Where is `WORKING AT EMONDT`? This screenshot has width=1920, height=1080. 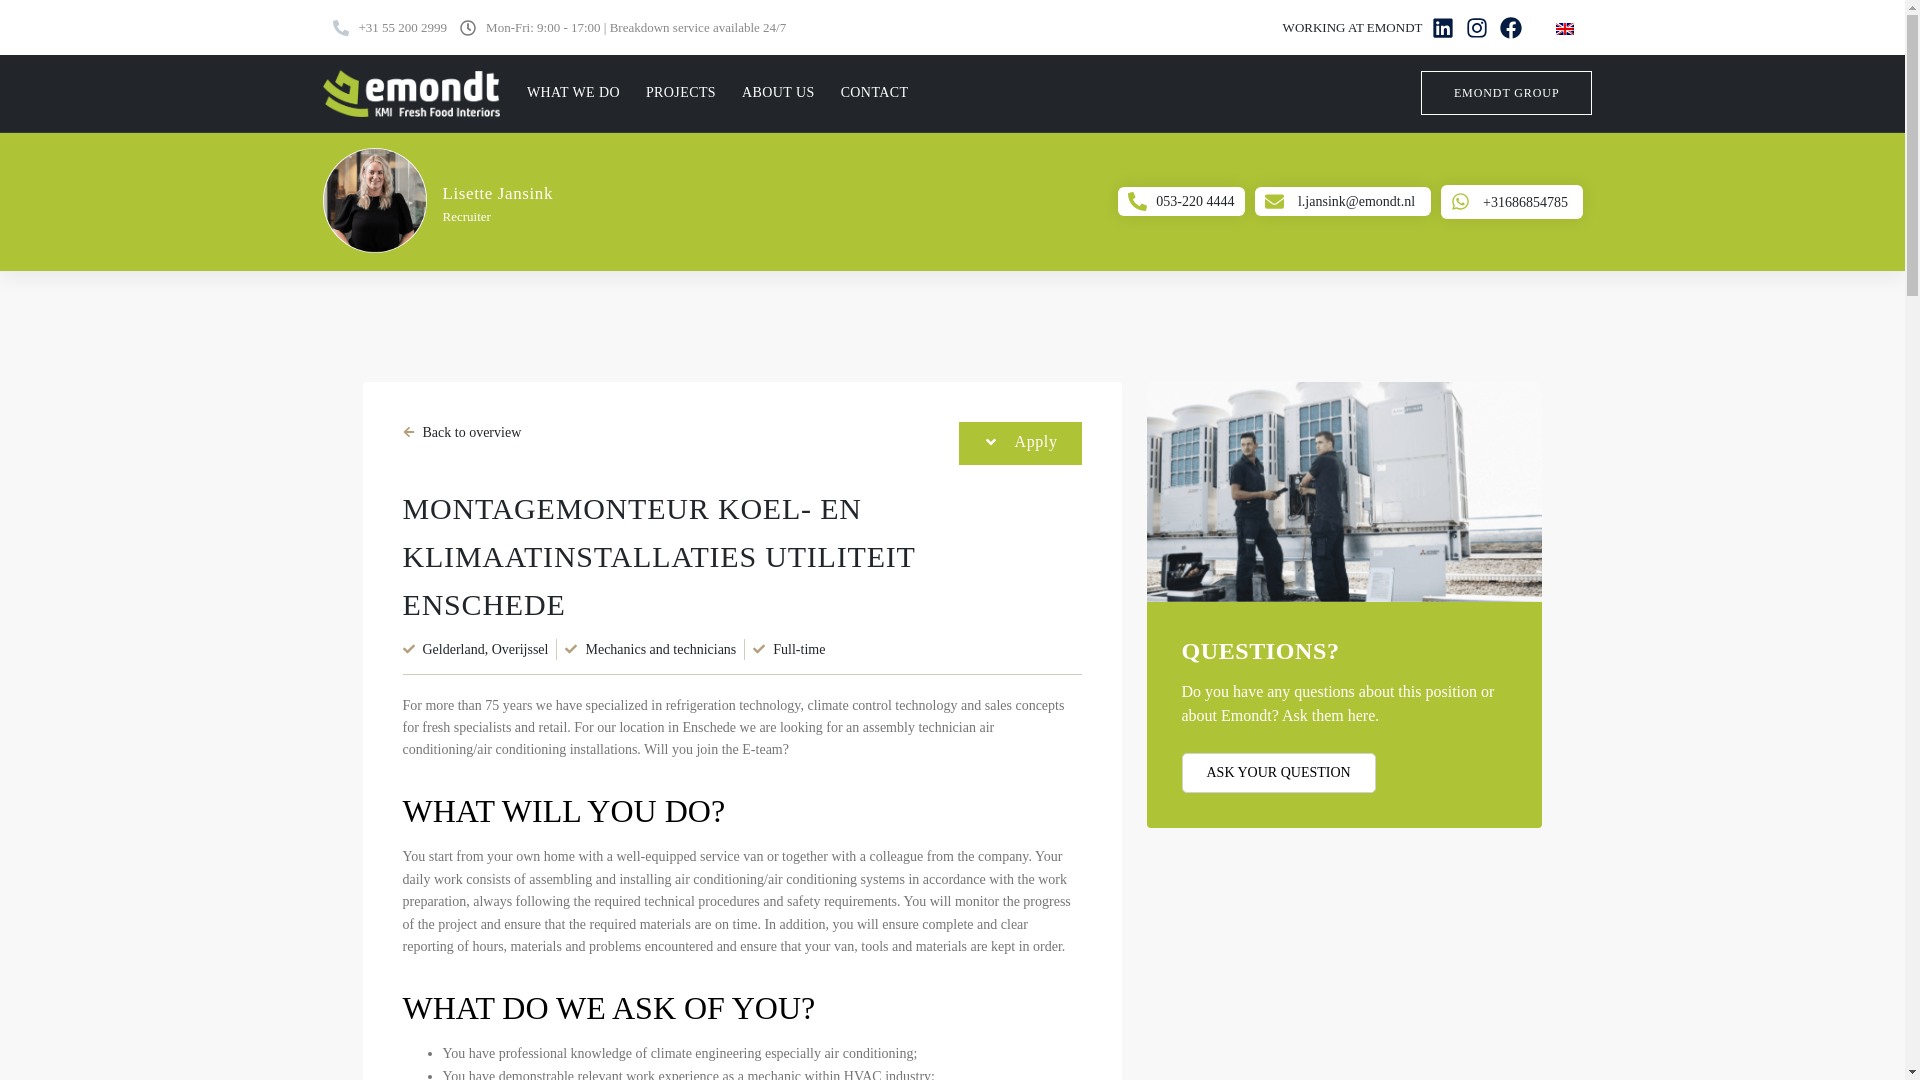
WORKING AT EMONDT is located at coordinates (1352, 27).